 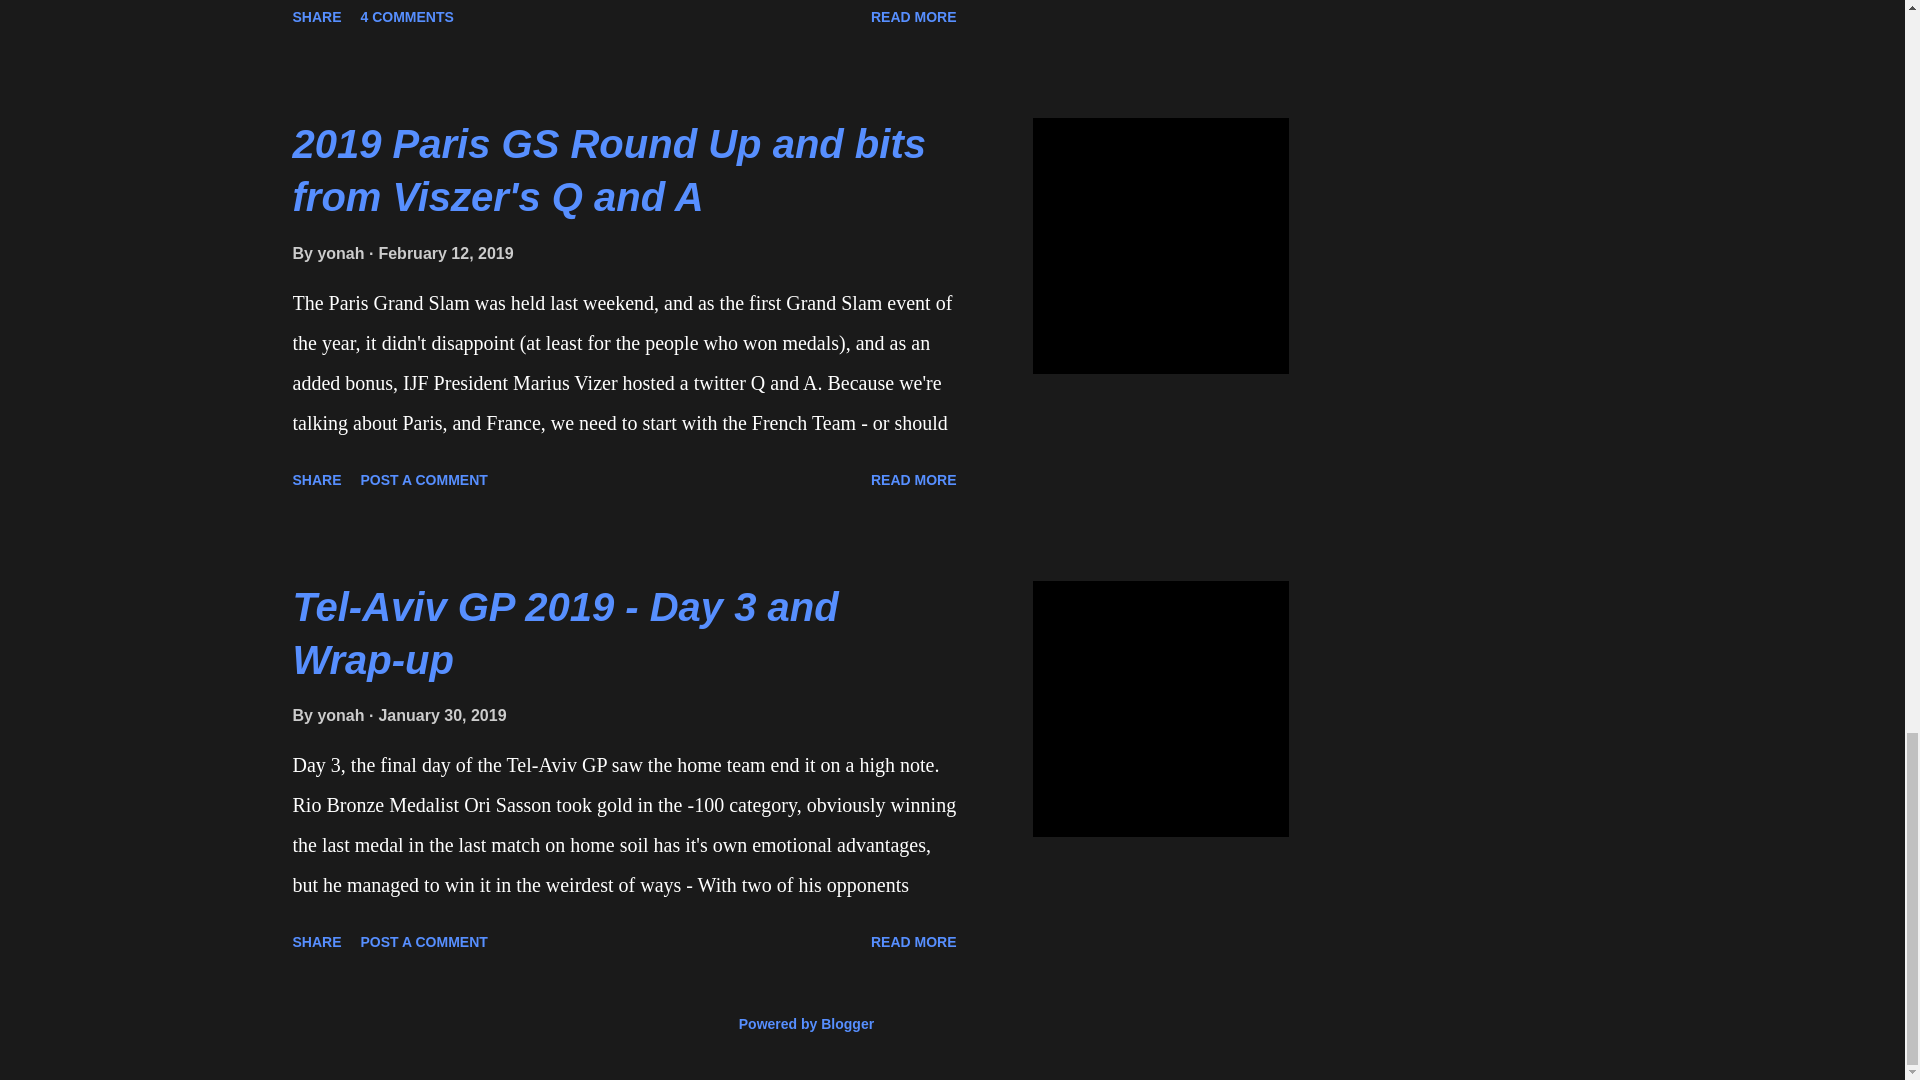 I want to click on February 12, 2019, so click(x=445, y=254).